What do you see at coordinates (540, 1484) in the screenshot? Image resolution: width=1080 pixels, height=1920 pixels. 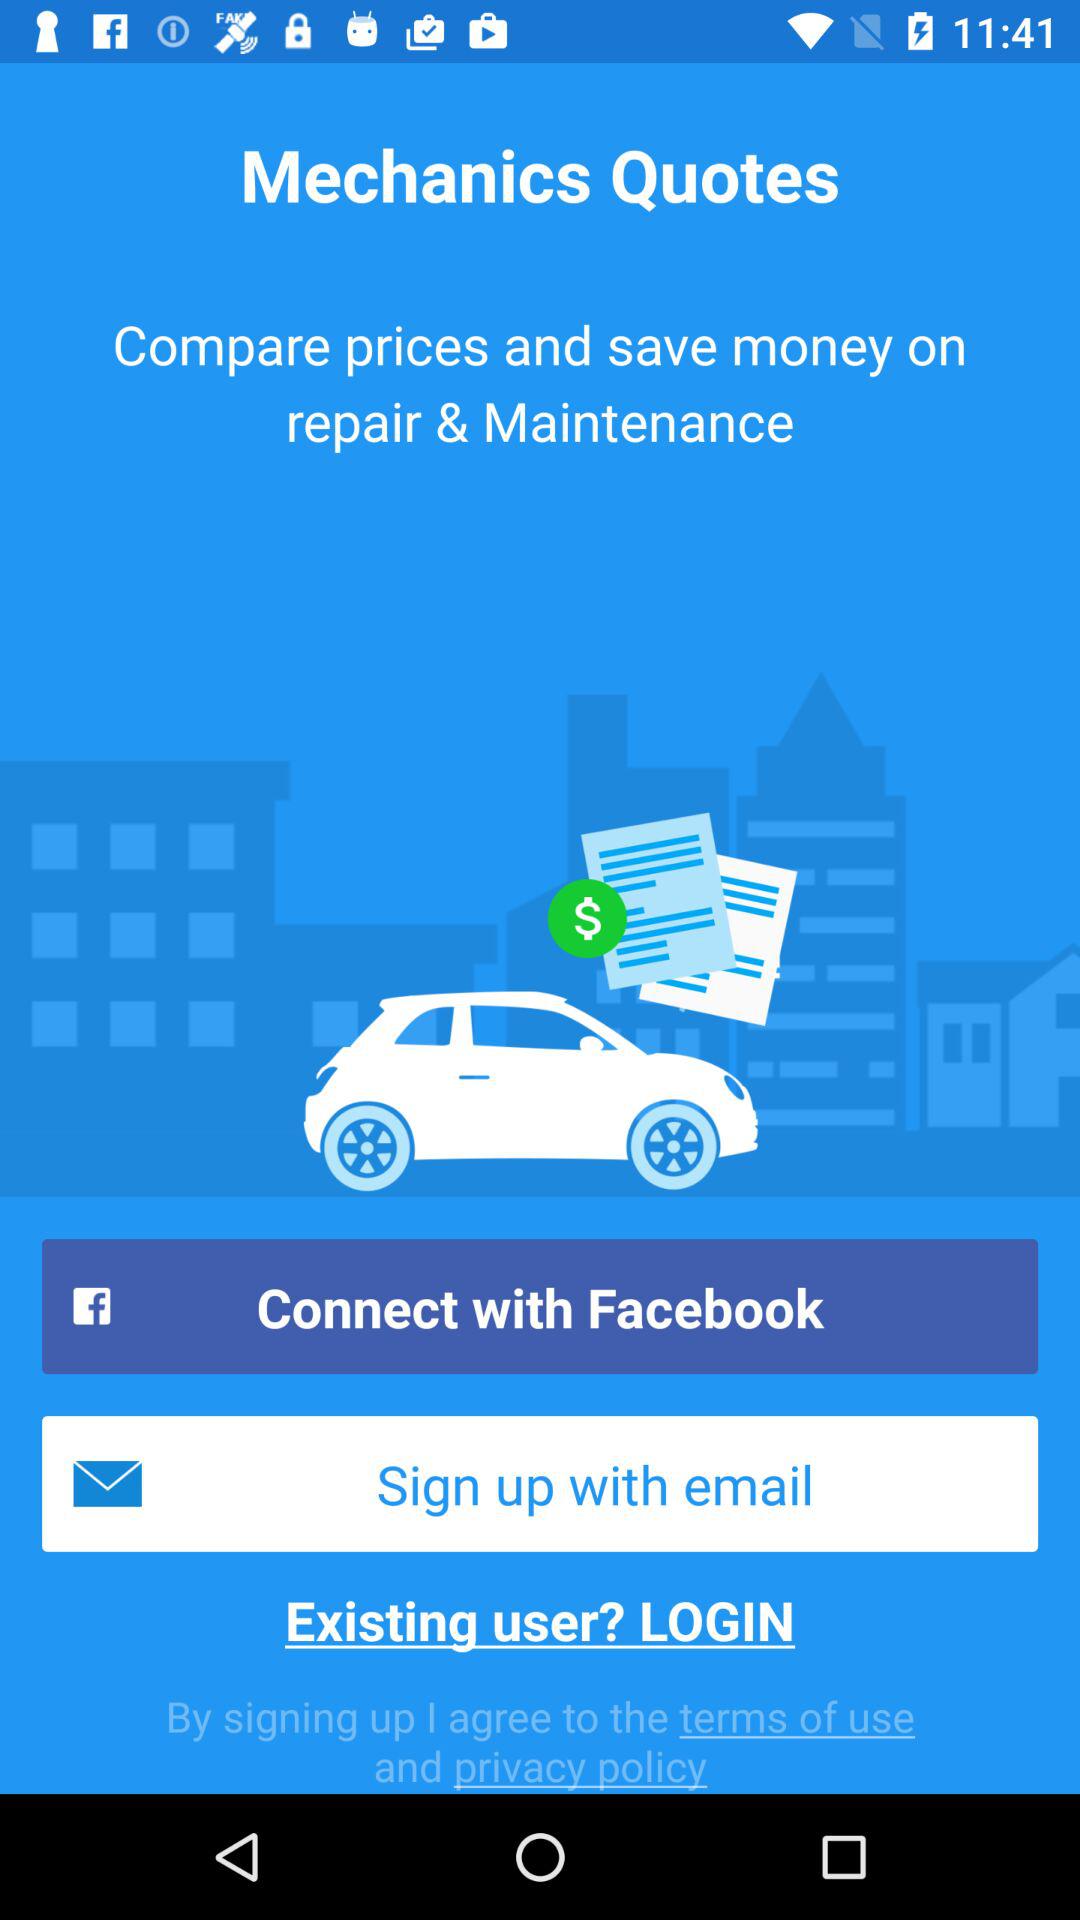 I see `press icon below connect with facebook` at bounding box center [540, 1484].